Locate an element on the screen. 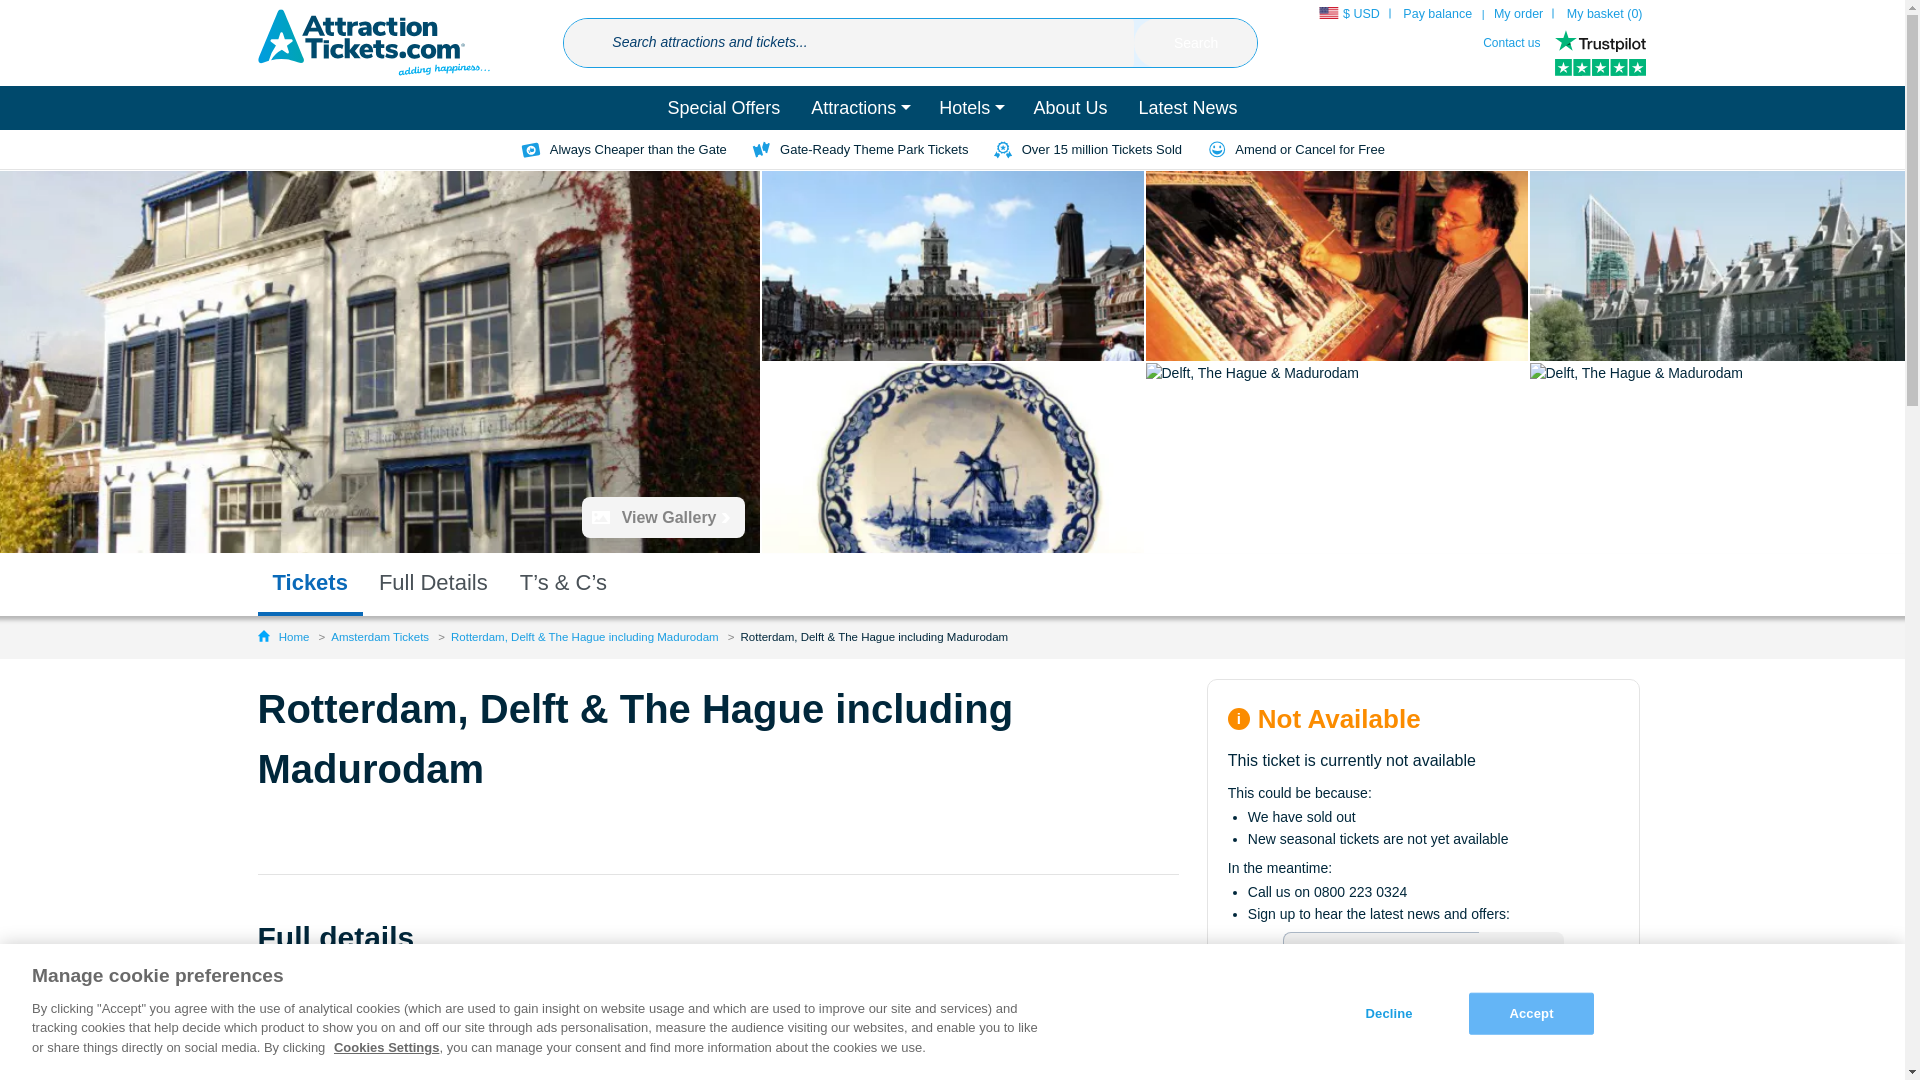 This screenshot has width=1920, height=1080. Contact us is located at coordinates (1510, 42).